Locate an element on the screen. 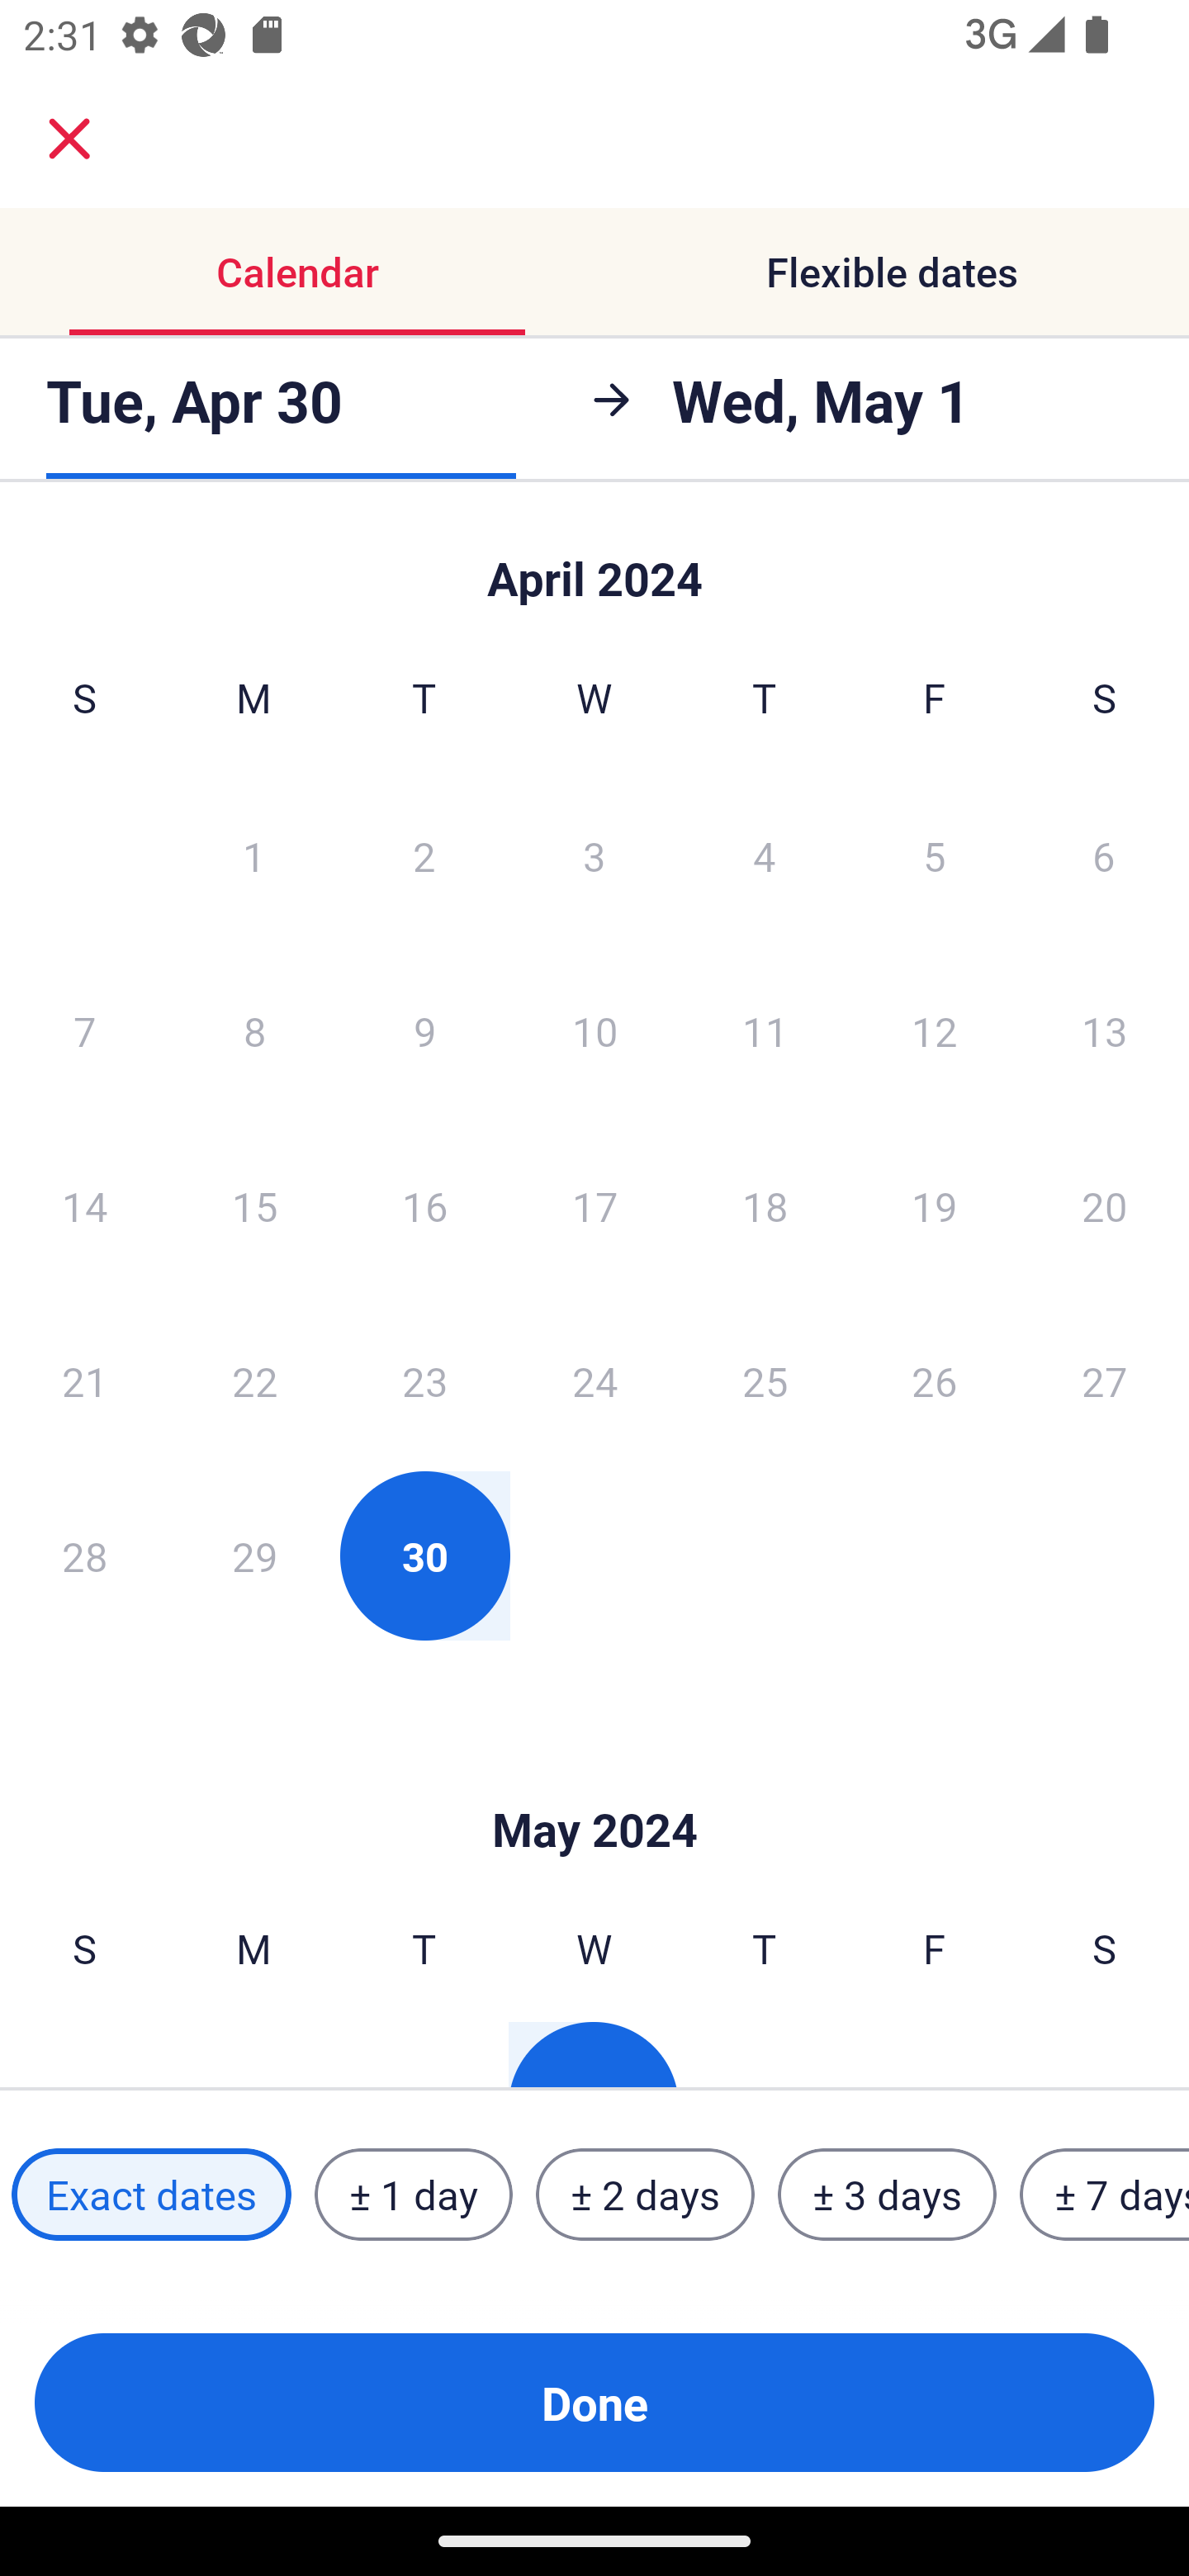 This screenshot has width=1189, height=2576. 17 Wednesday, April 17, 2024 is located at coordinates (594, 1205).